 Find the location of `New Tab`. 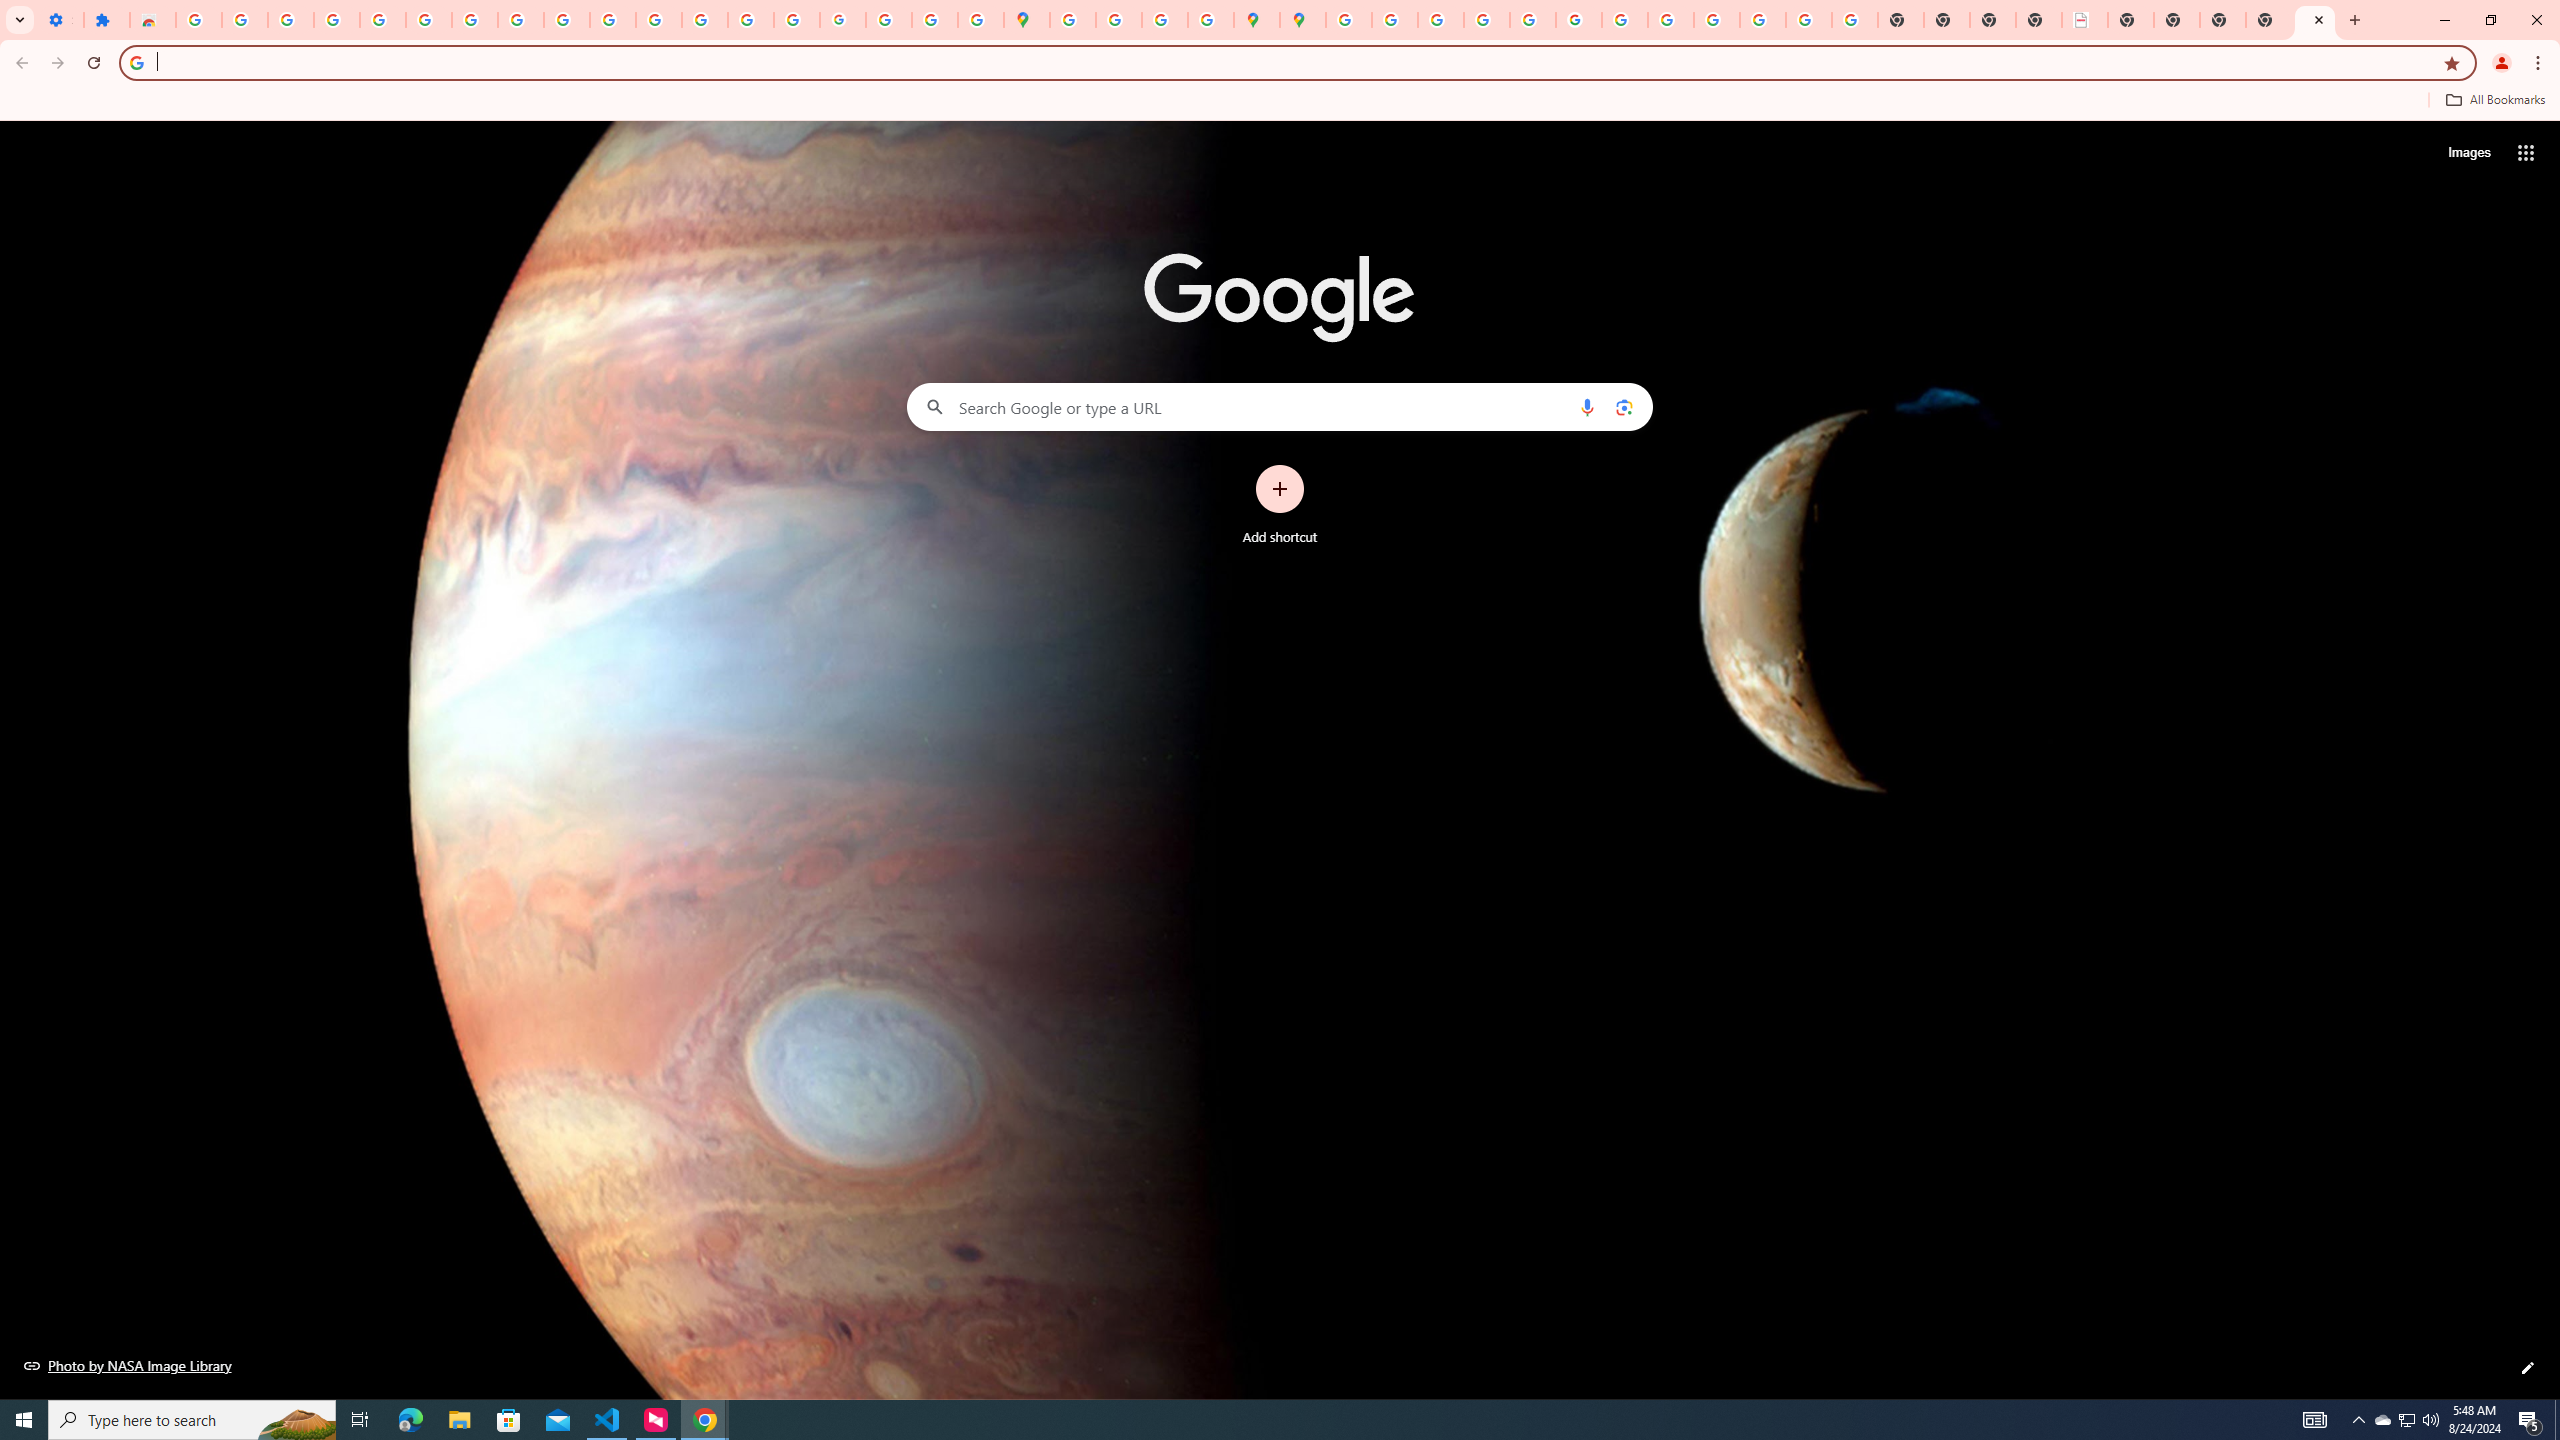

New Tab is located at coordinates (2315, 20).